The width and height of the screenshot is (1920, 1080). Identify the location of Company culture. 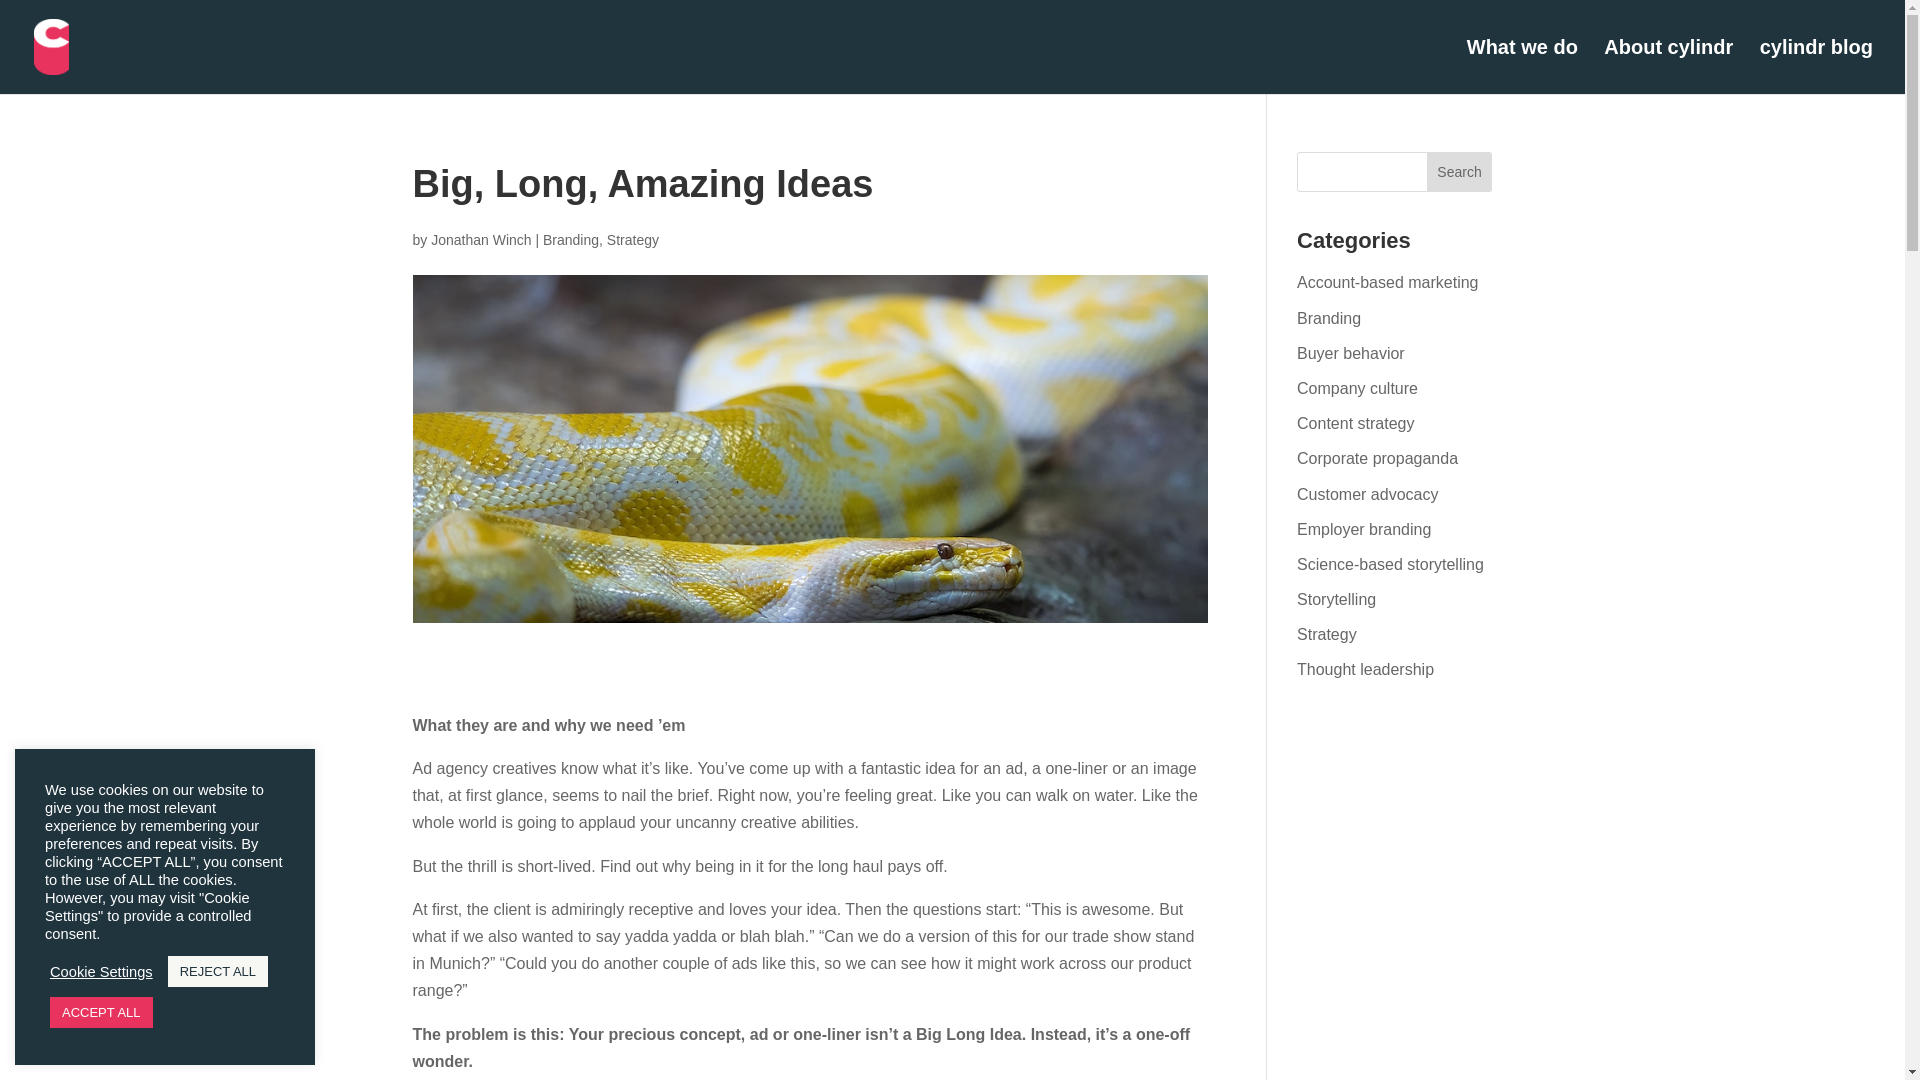
(1358, 388).